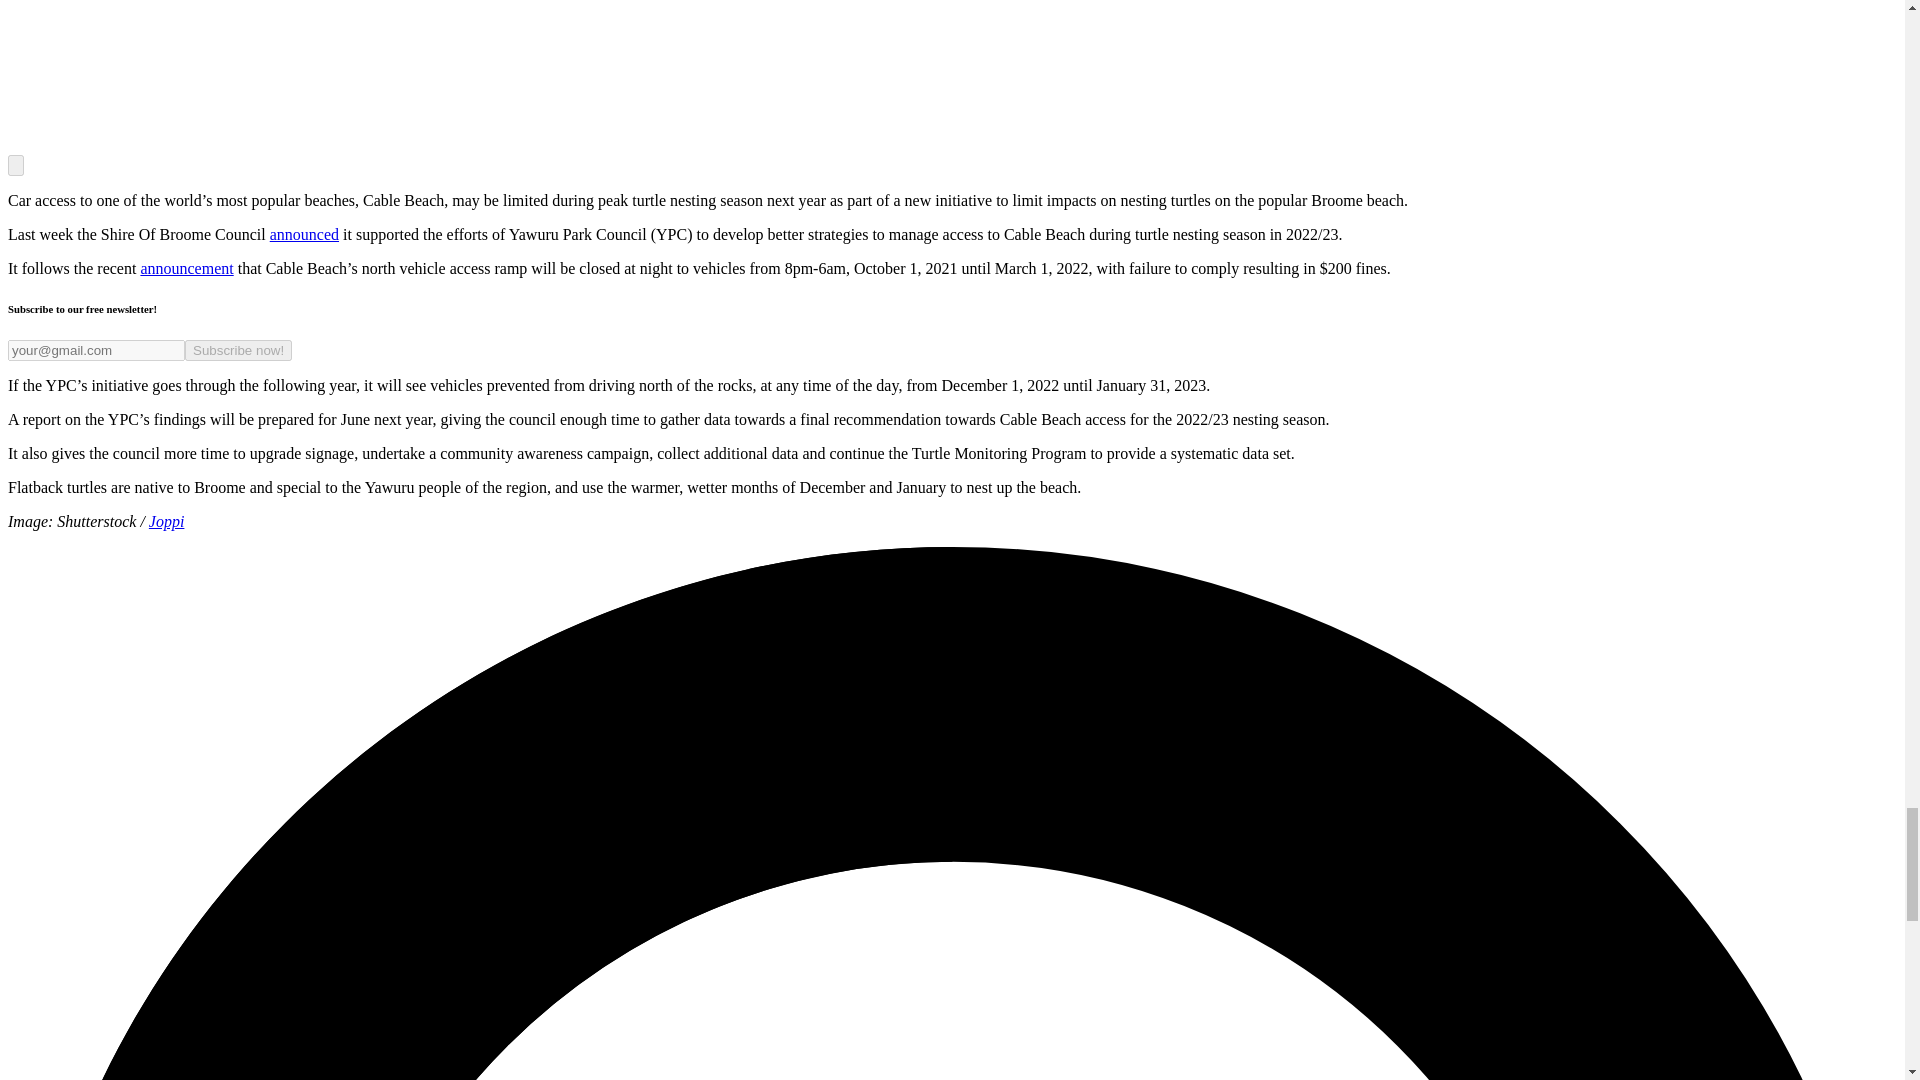  I want to click on Joppi, so click(166, 522).